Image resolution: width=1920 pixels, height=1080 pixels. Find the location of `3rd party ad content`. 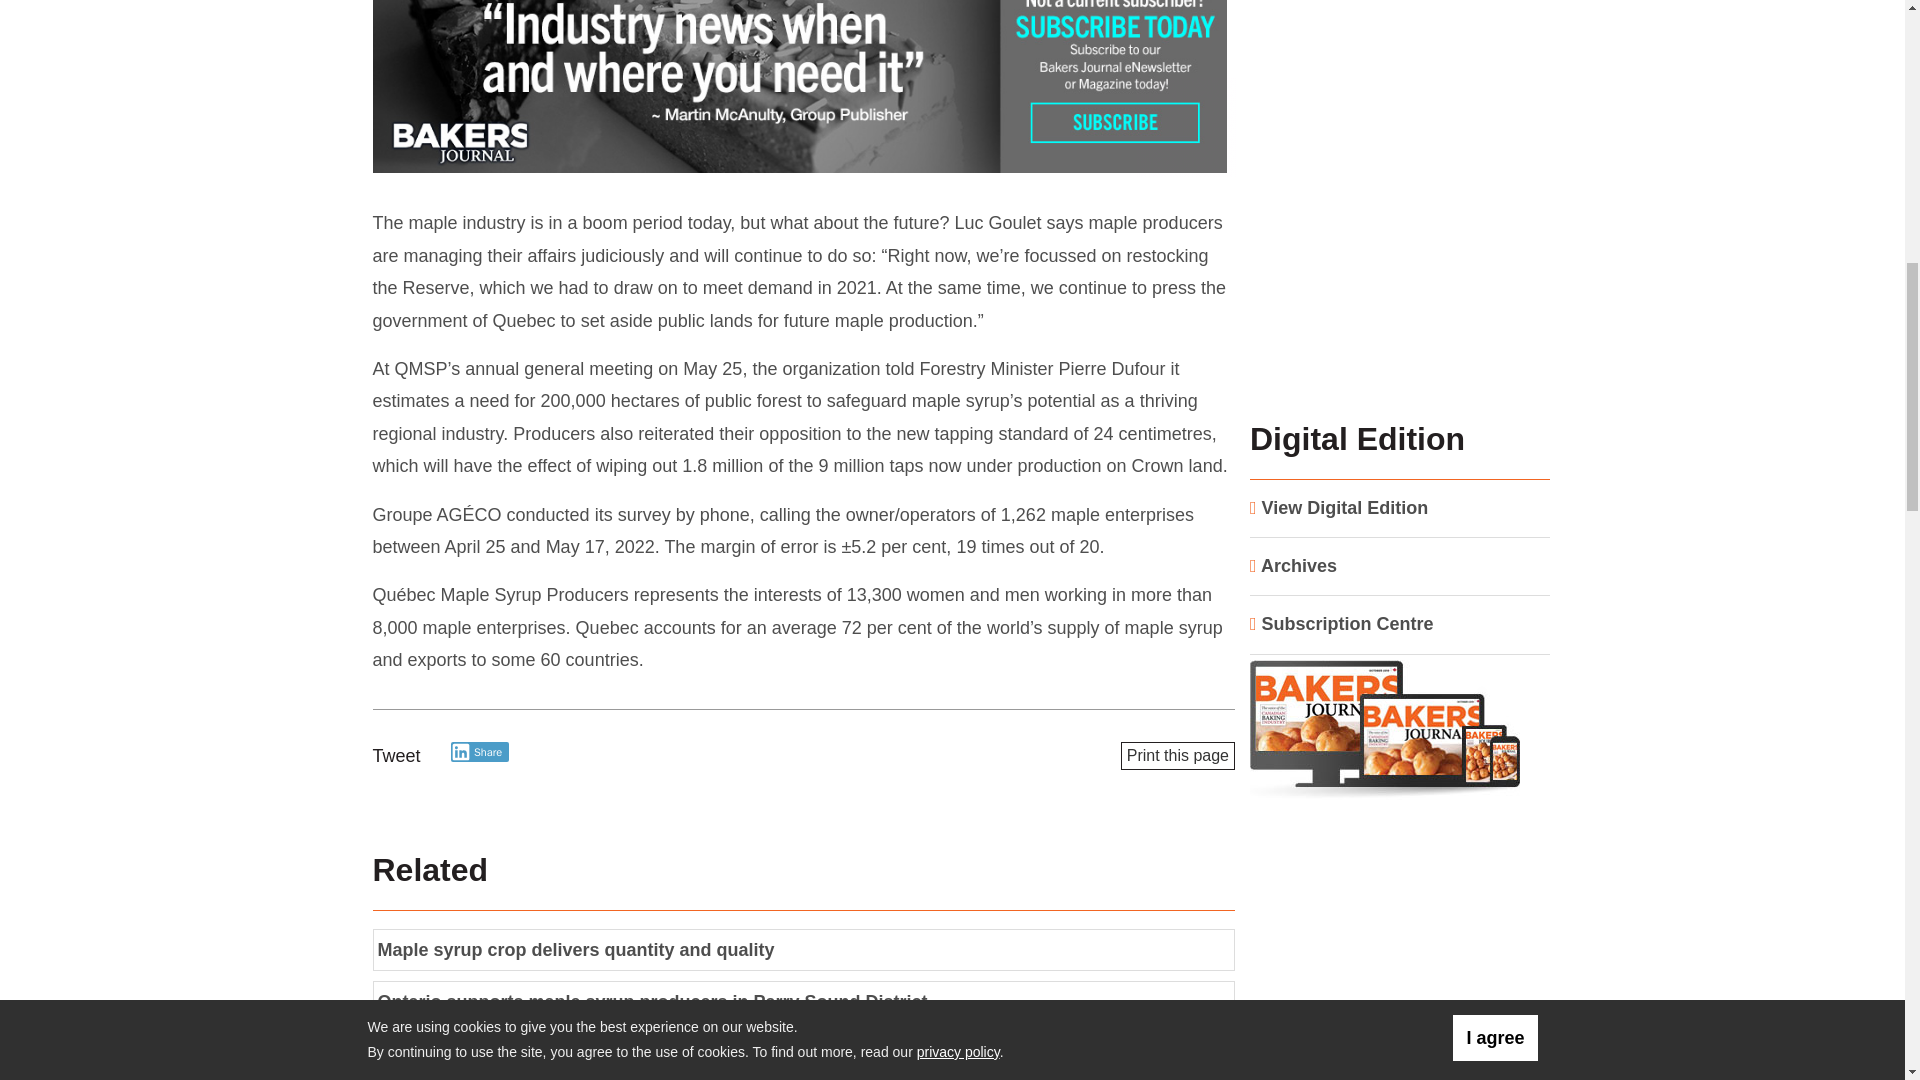

3rd party ad content is located at coordinates (1392, 958).